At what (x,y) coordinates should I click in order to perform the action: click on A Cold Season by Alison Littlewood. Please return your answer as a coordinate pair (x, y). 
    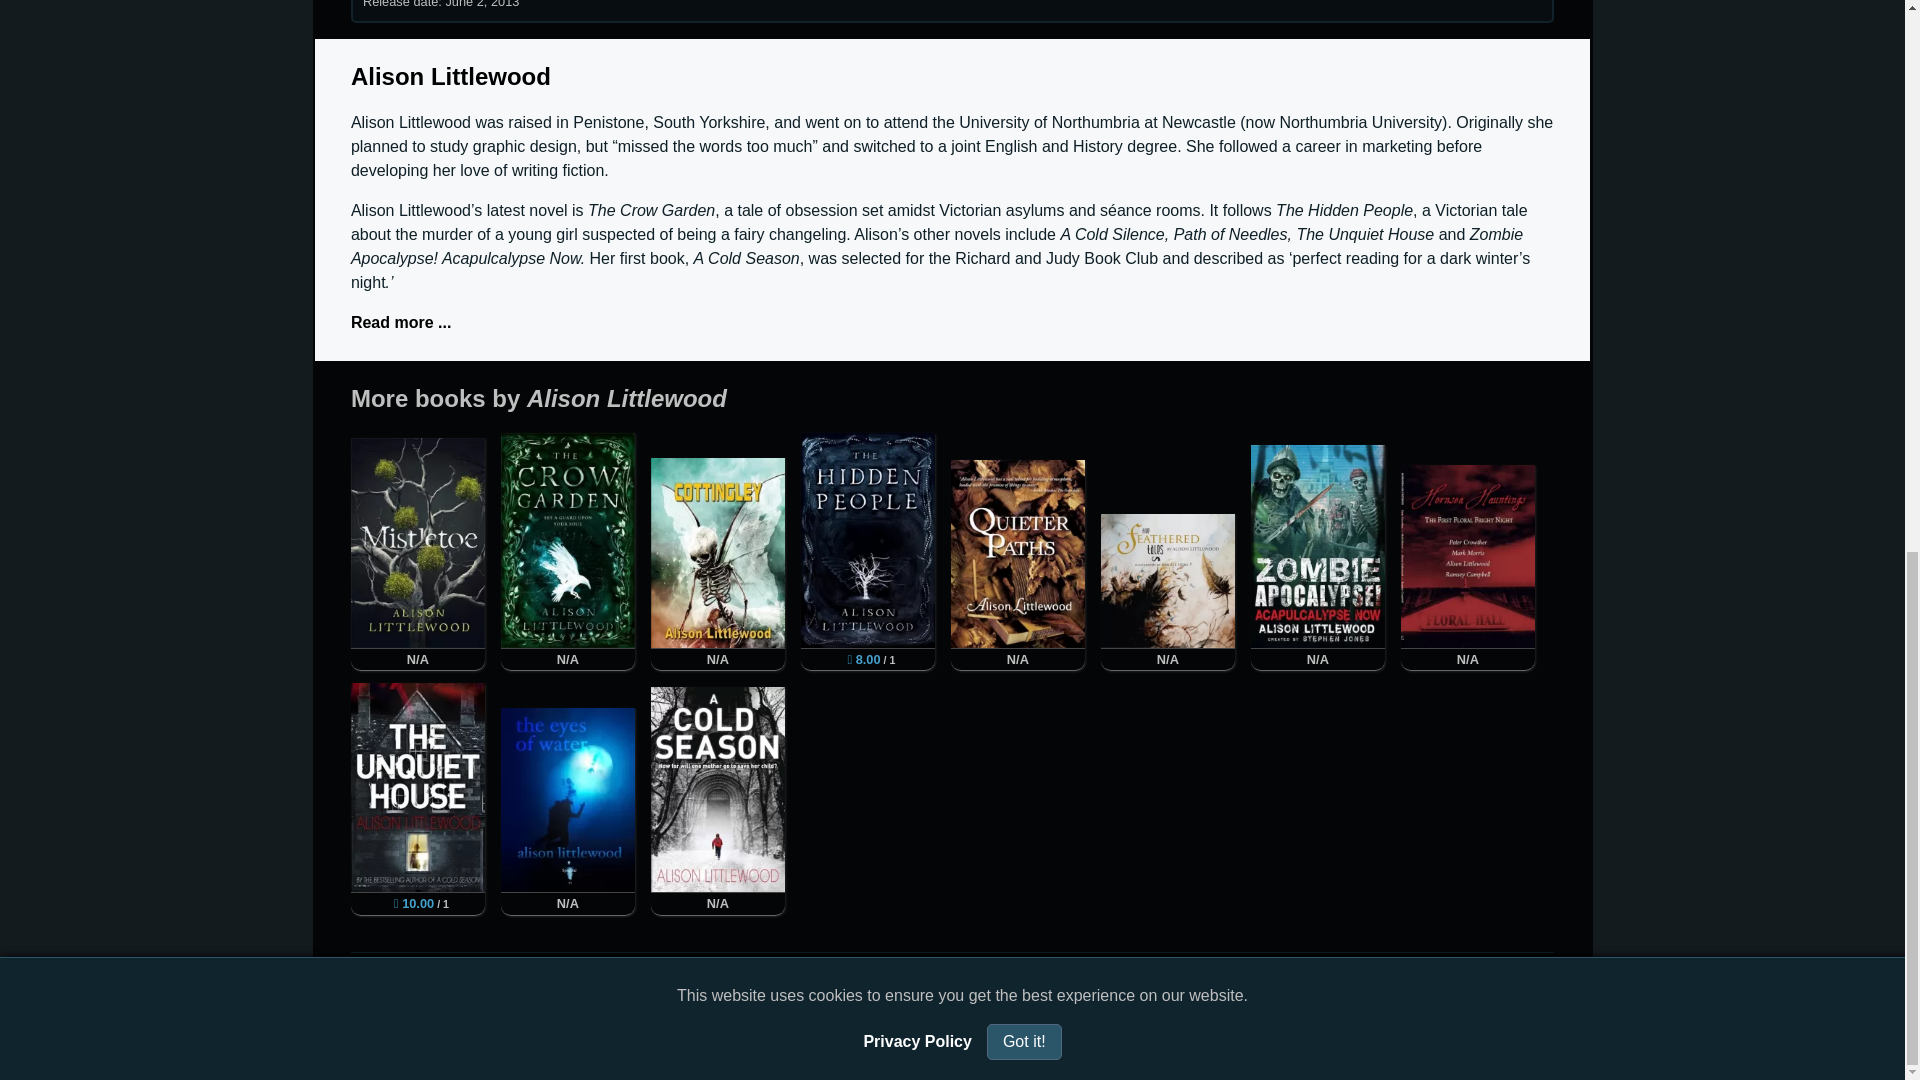
    Looking at the image, I should click on (718, 790).